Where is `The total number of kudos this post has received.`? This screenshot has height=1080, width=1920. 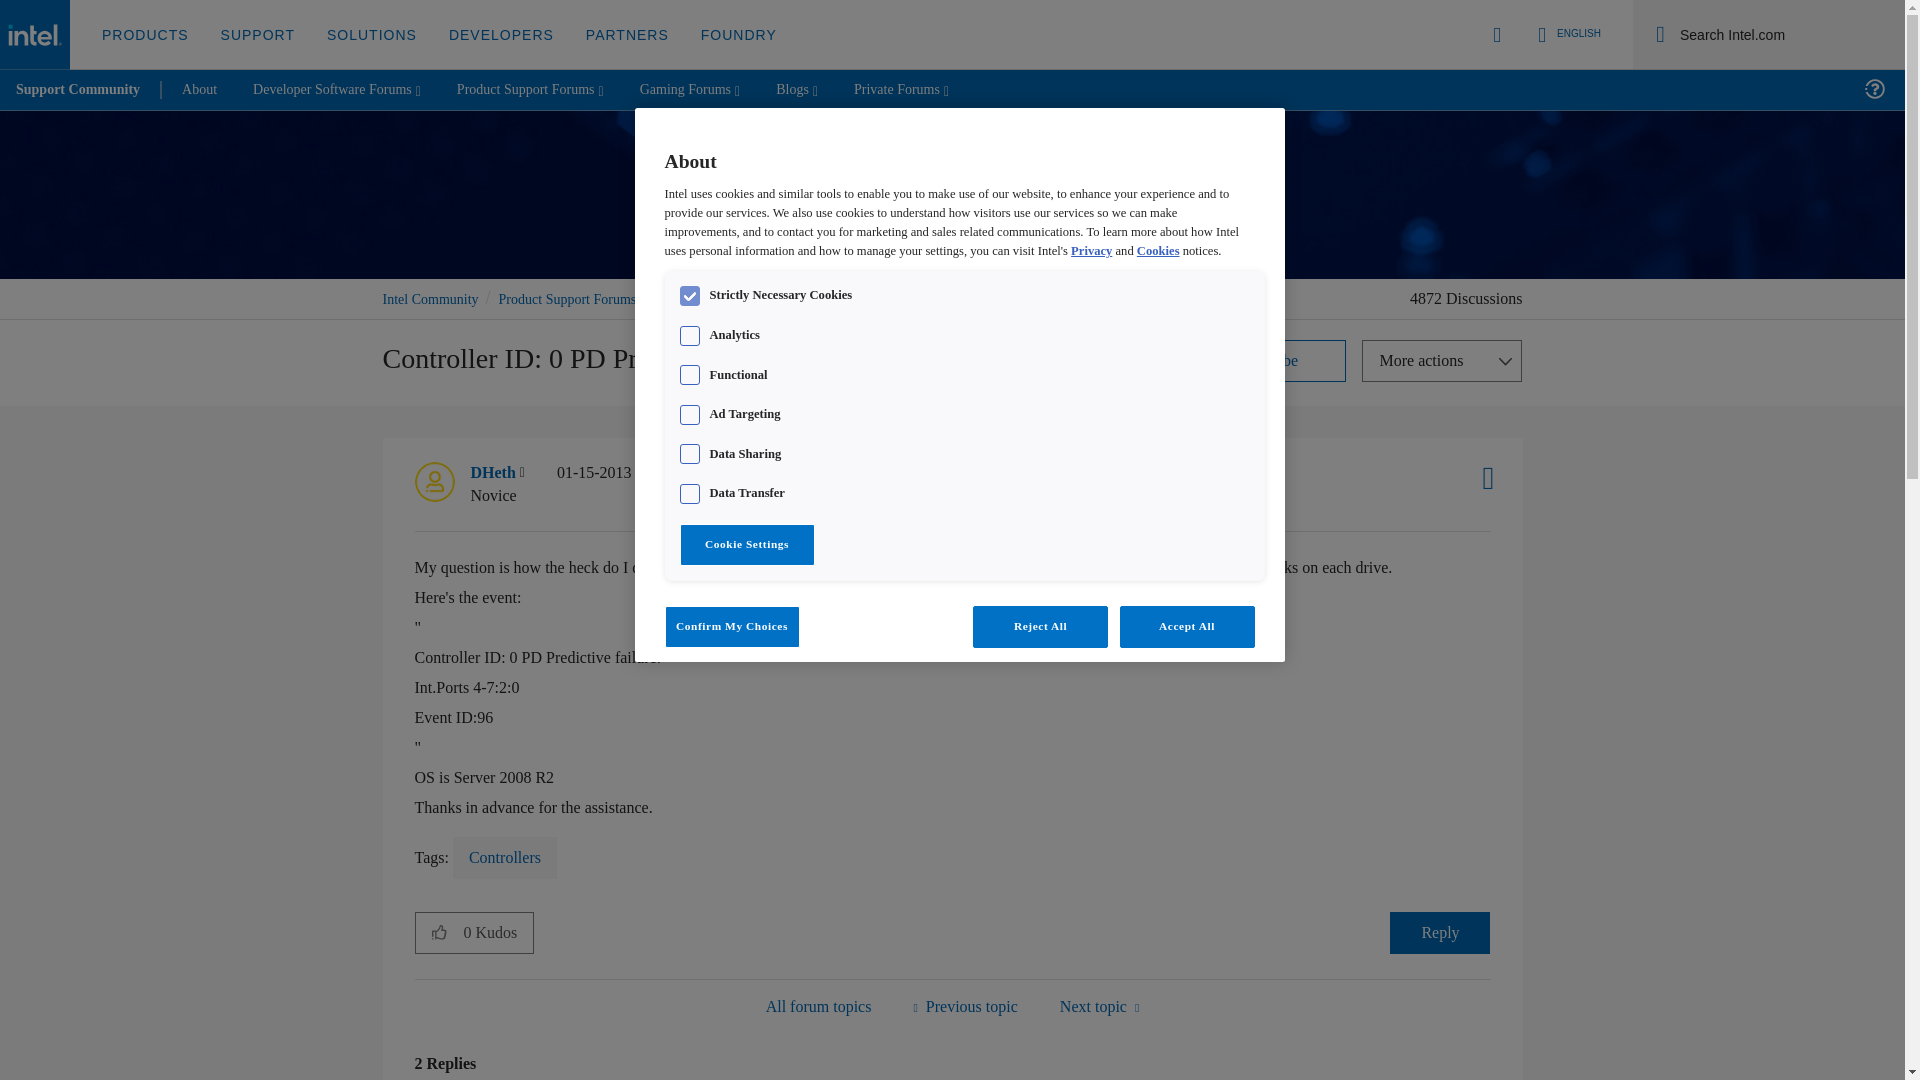 The total number of kudos this post has received. is located at coordinates (498, 932).